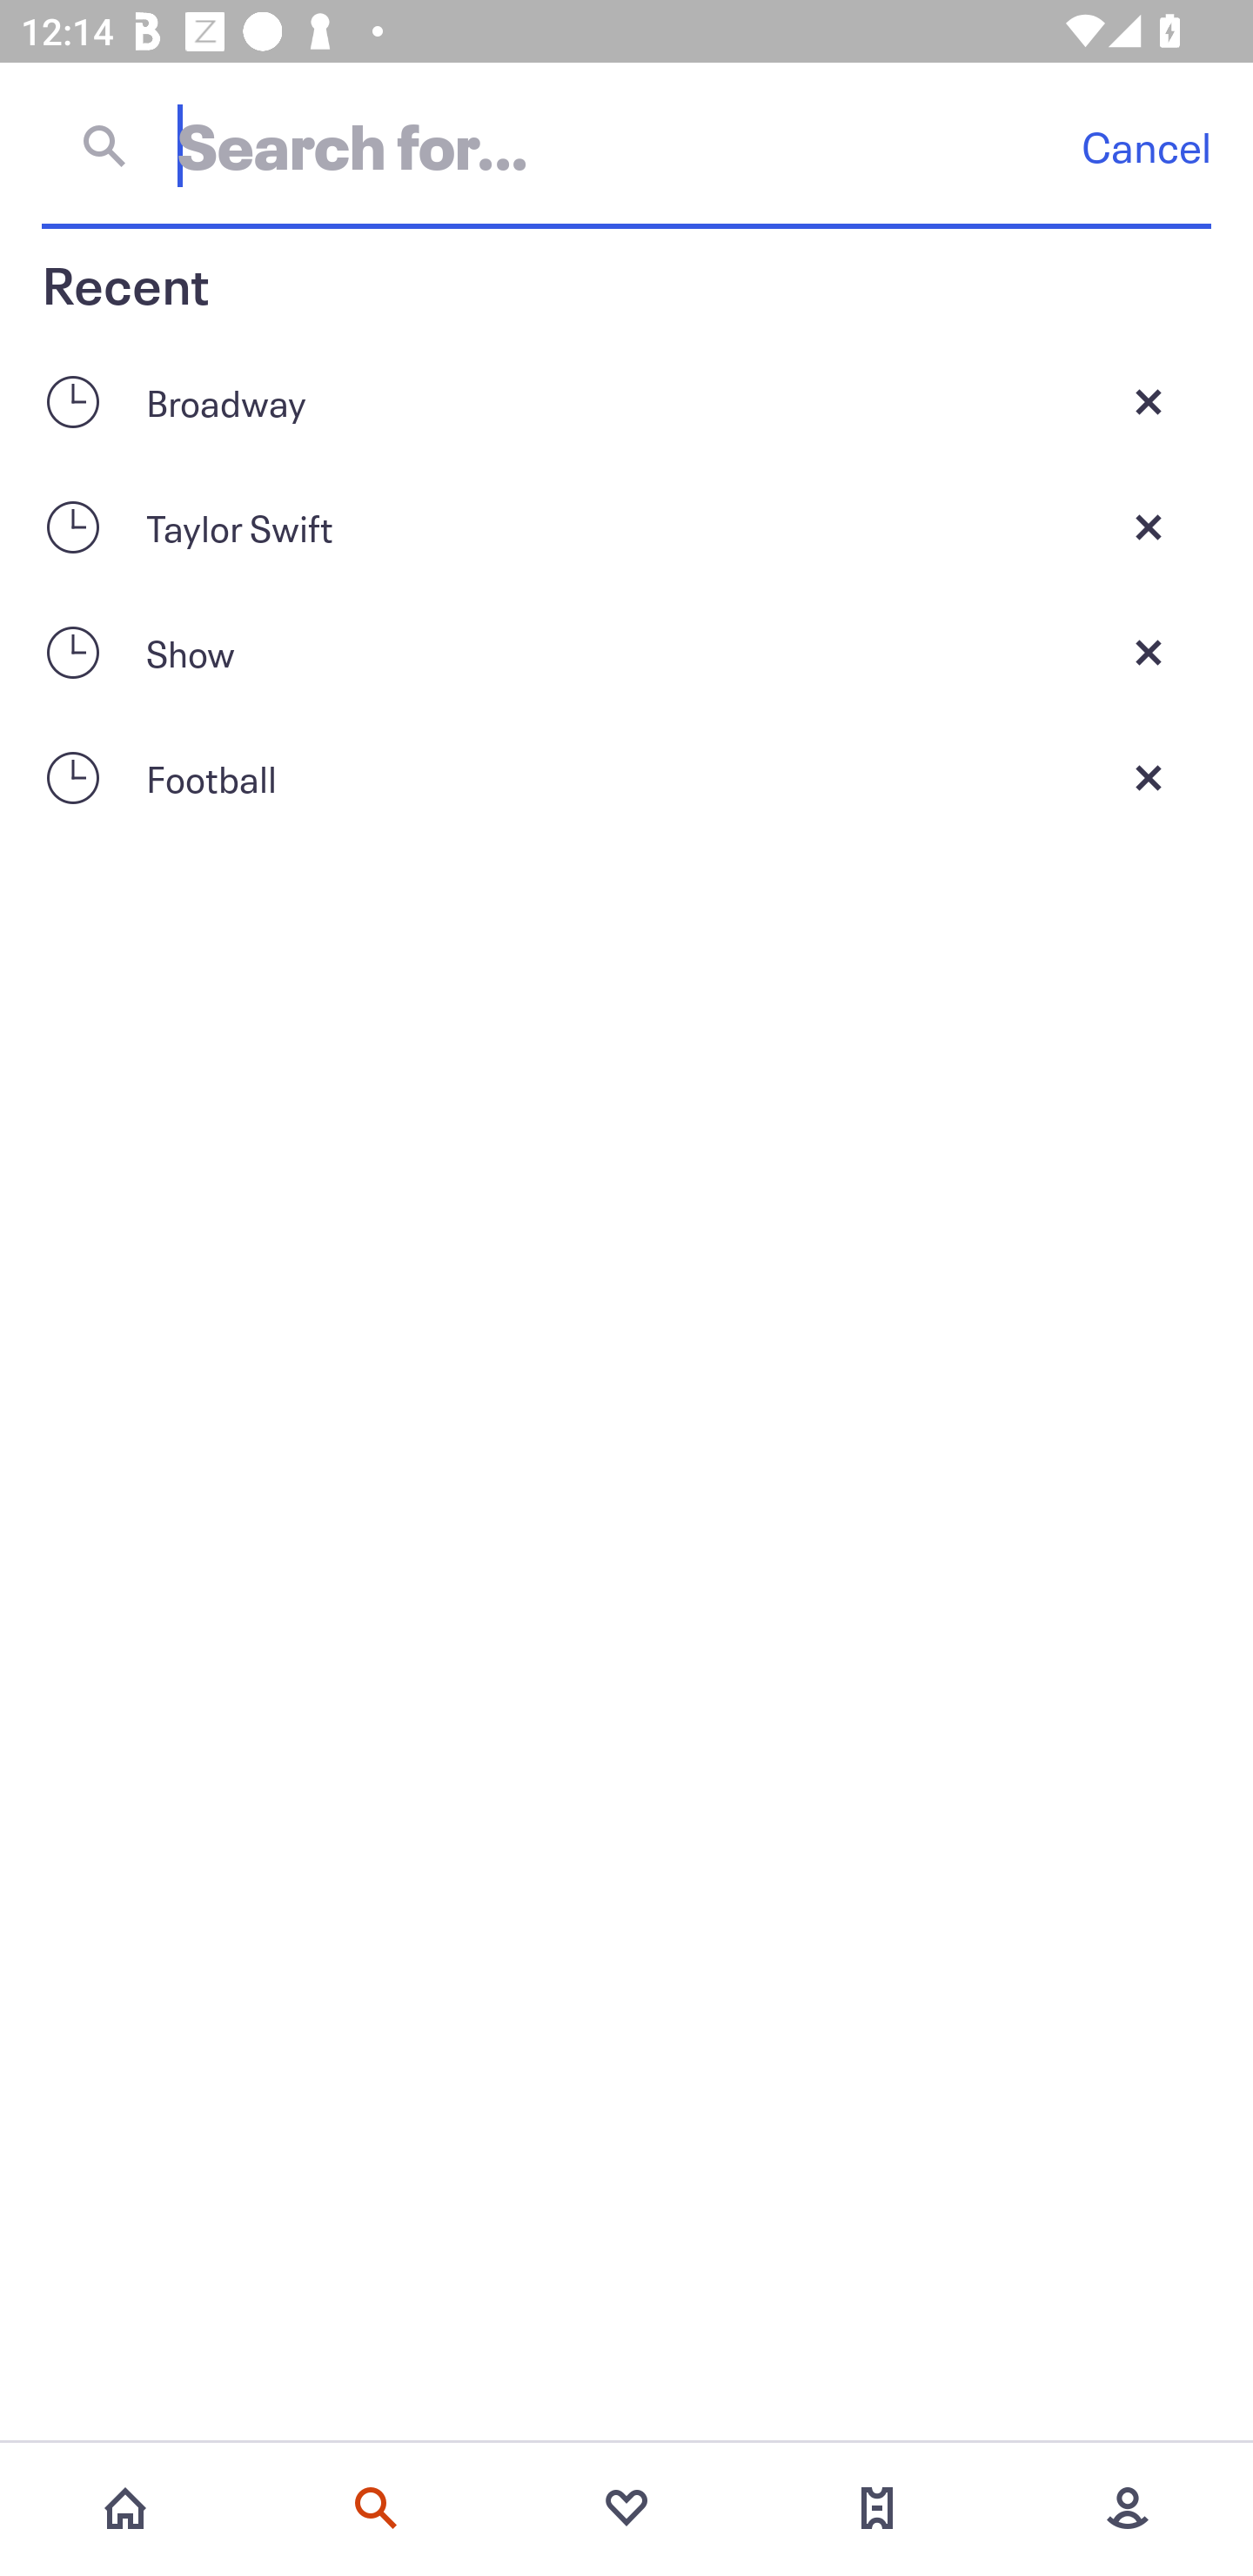 The image size is (1253, 2576). I want to click on Show Close current screen, so click(626, 653).